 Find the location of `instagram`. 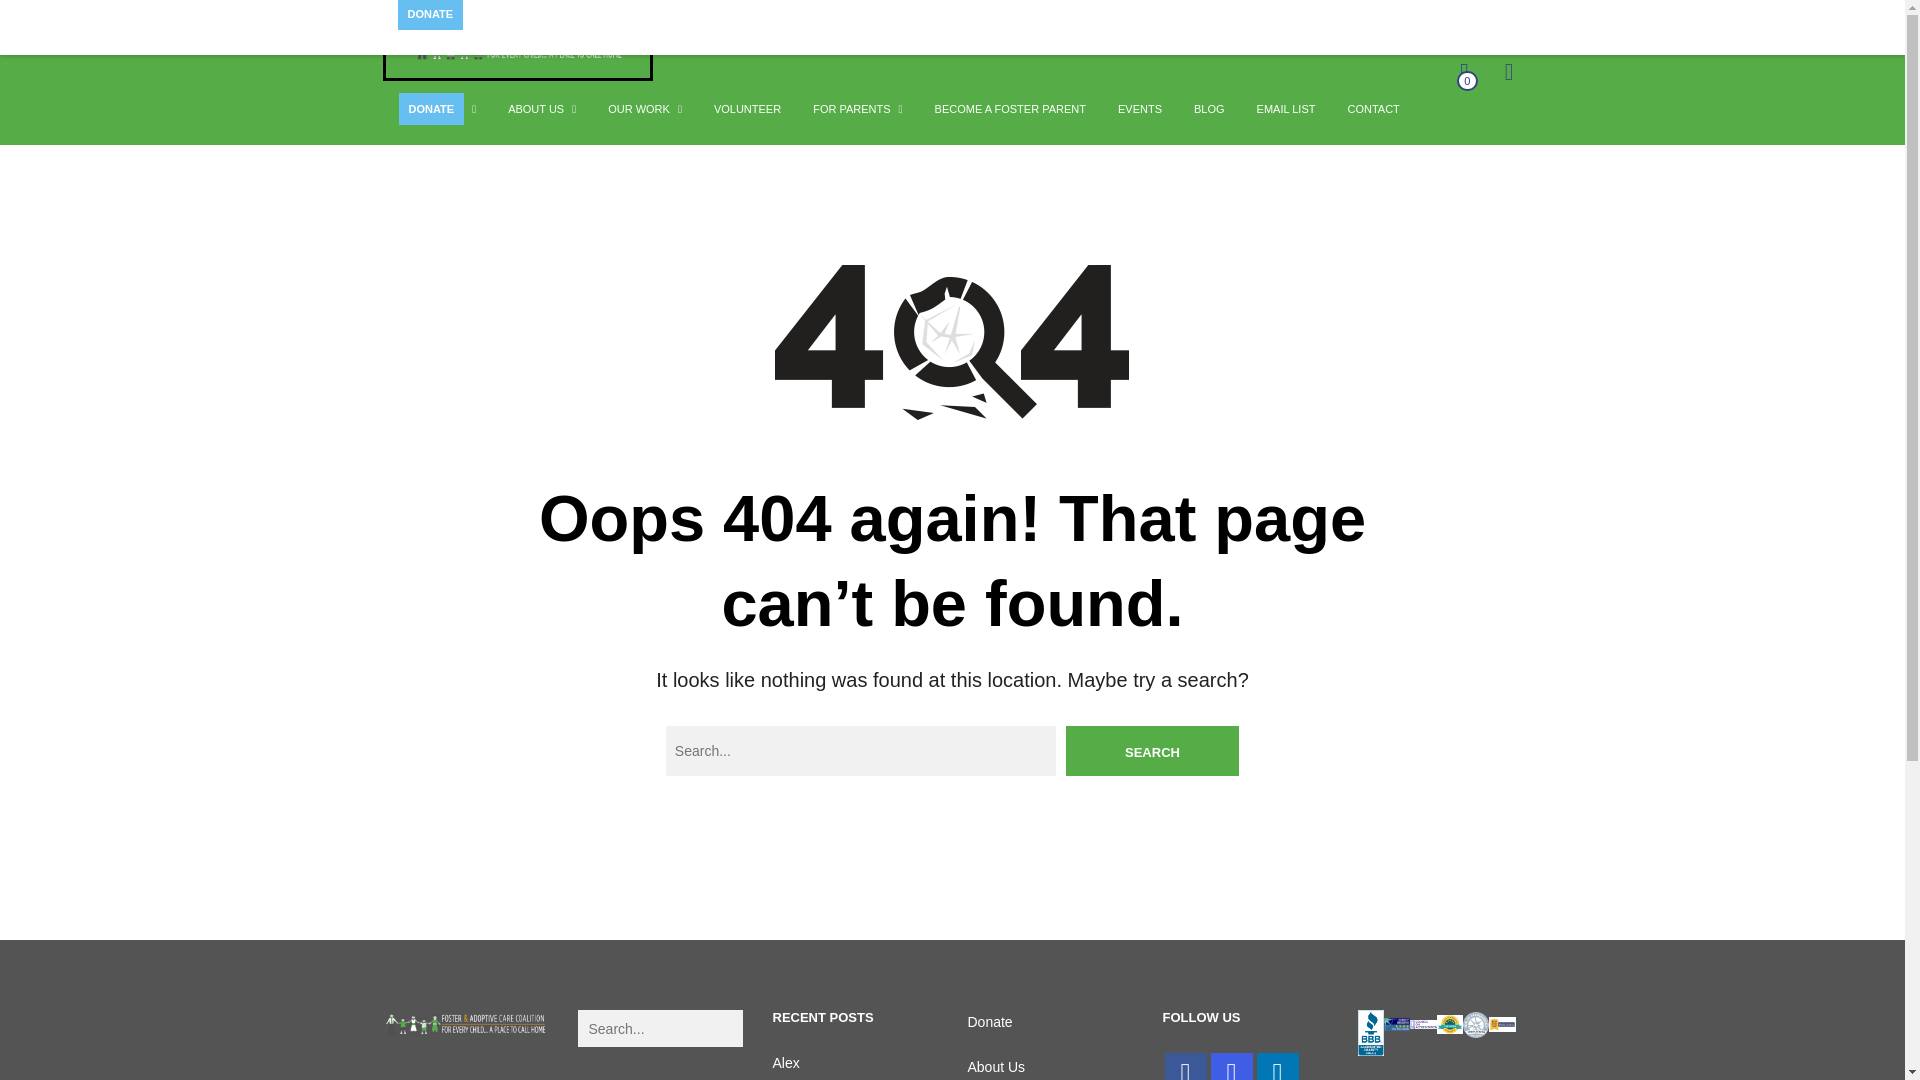

instagram is located at coordinates (1230, 1066).